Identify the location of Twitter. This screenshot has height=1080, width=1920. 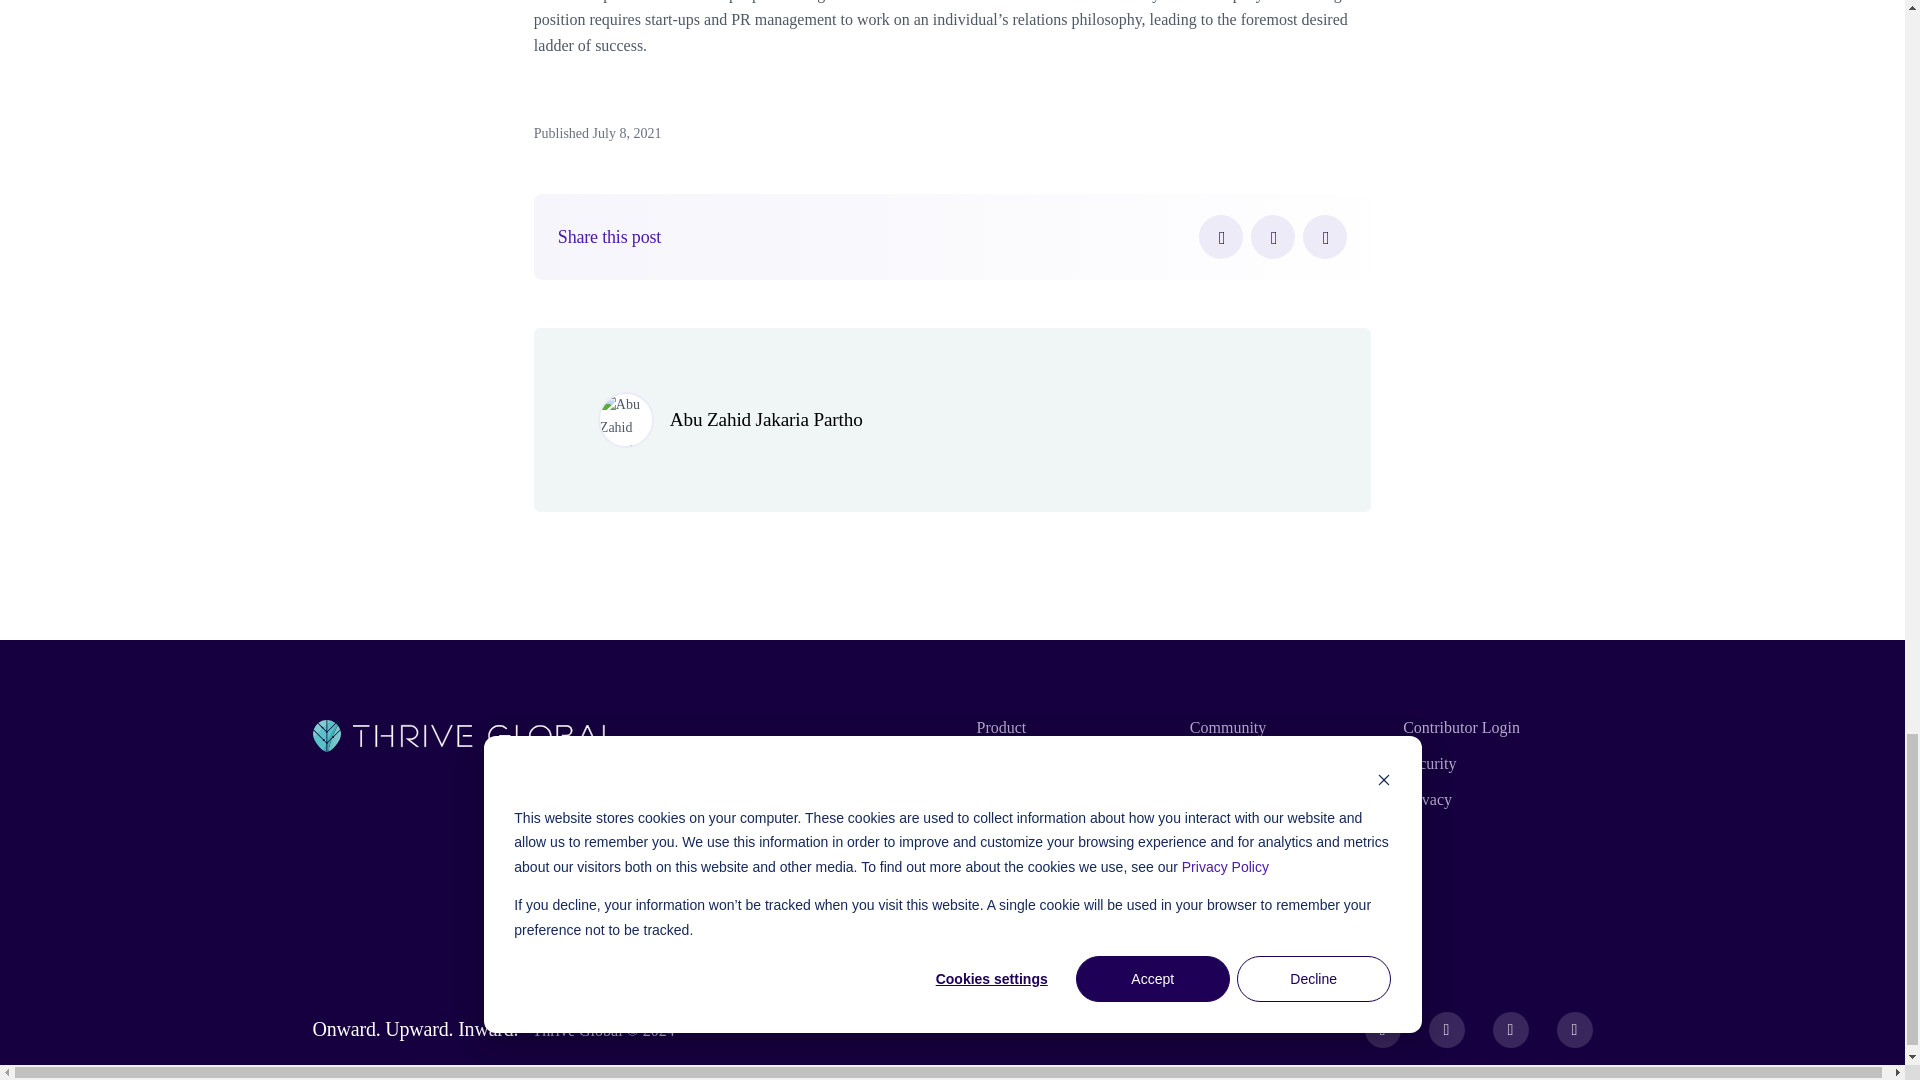
(1272, 236).